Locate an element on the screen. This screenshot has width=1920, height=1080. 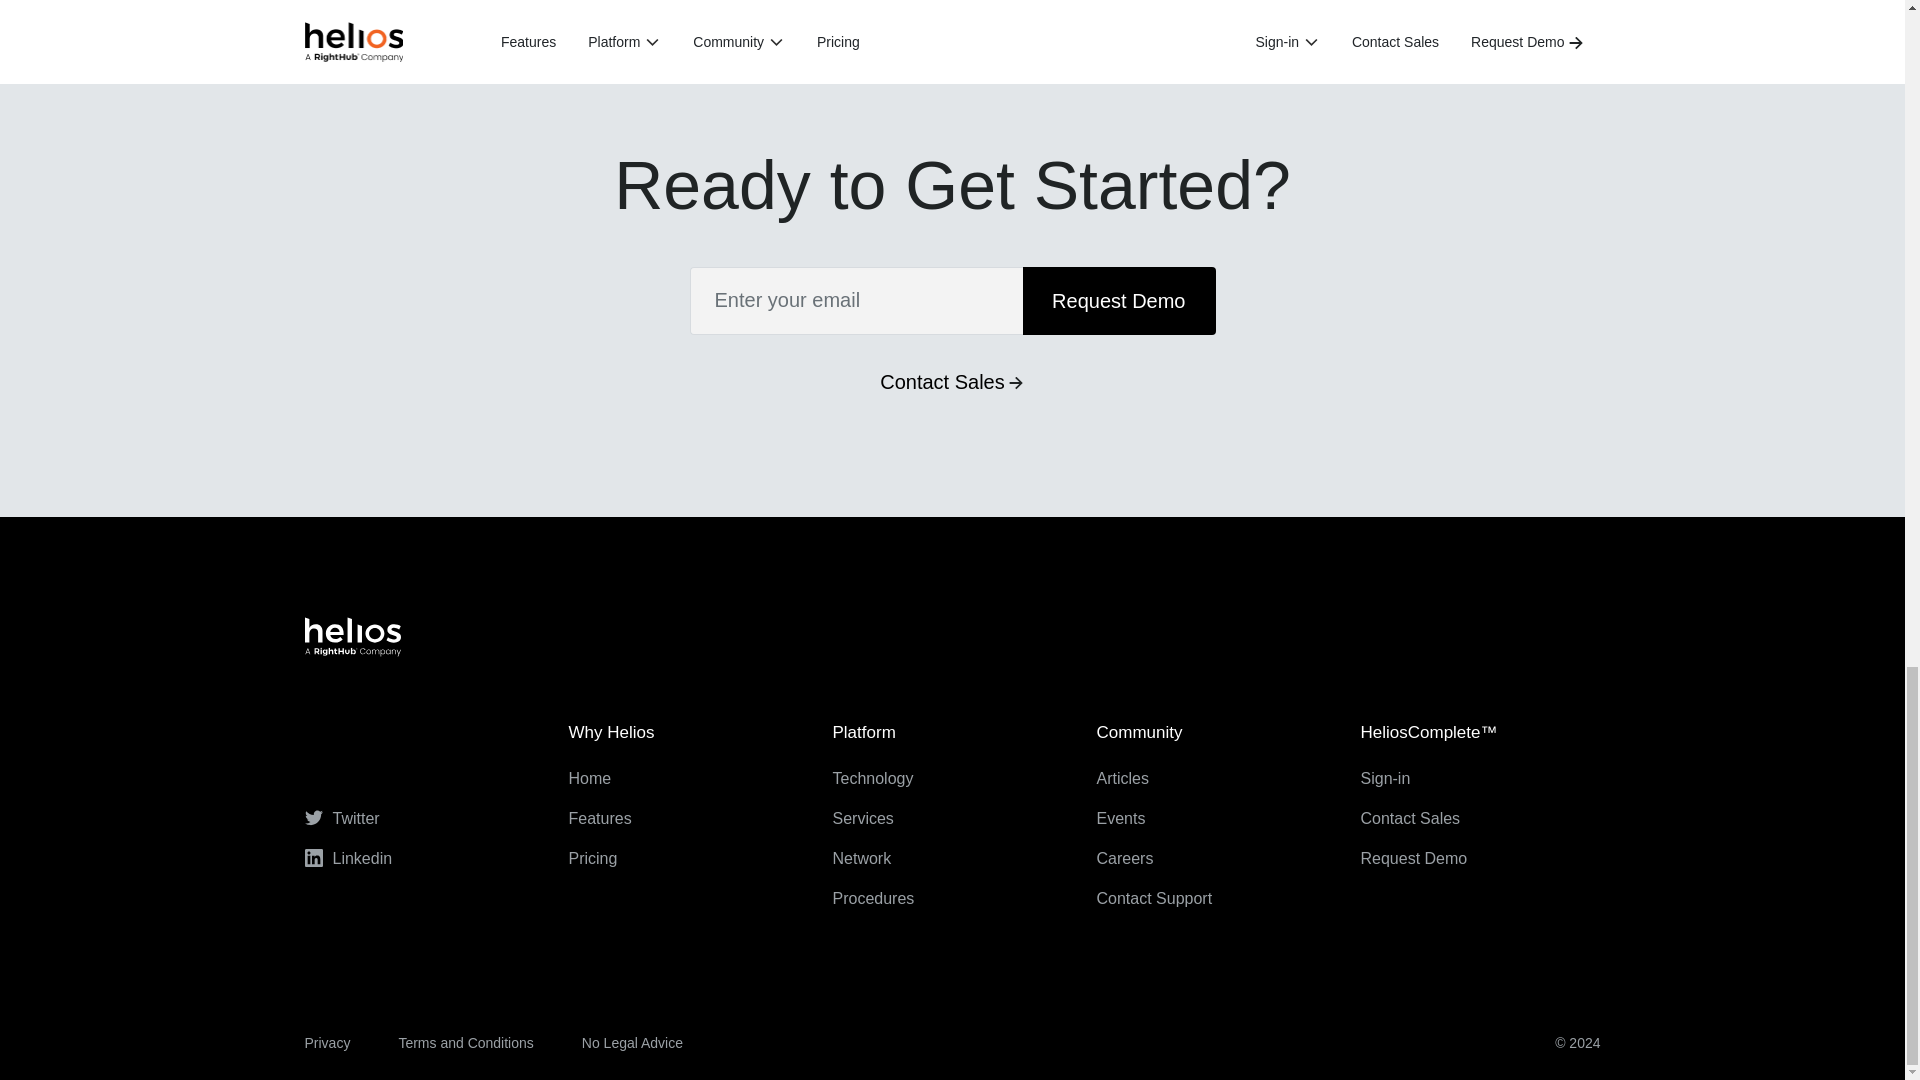
Twitter is located at coordinates (340, 818).